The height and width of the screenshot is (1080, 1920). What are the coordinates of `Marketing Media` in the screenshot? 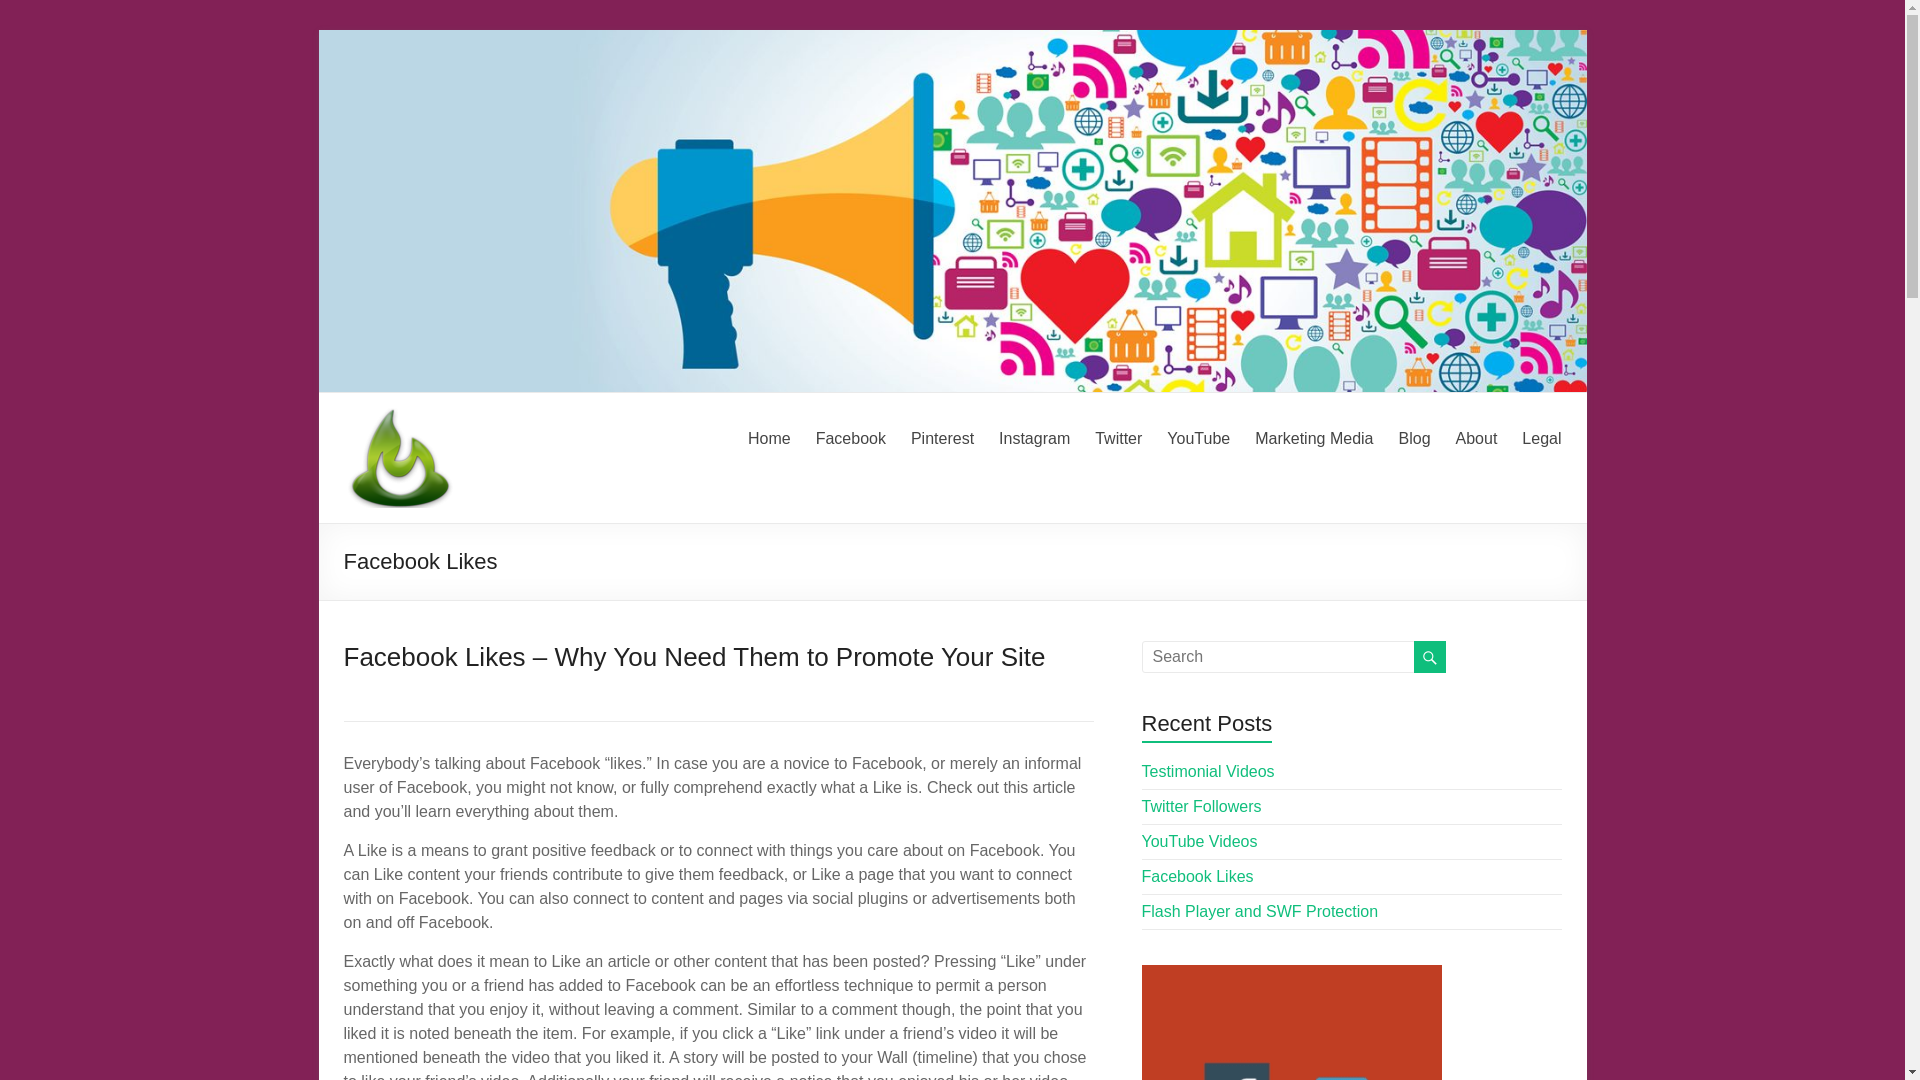 It's located at (1314, 436).